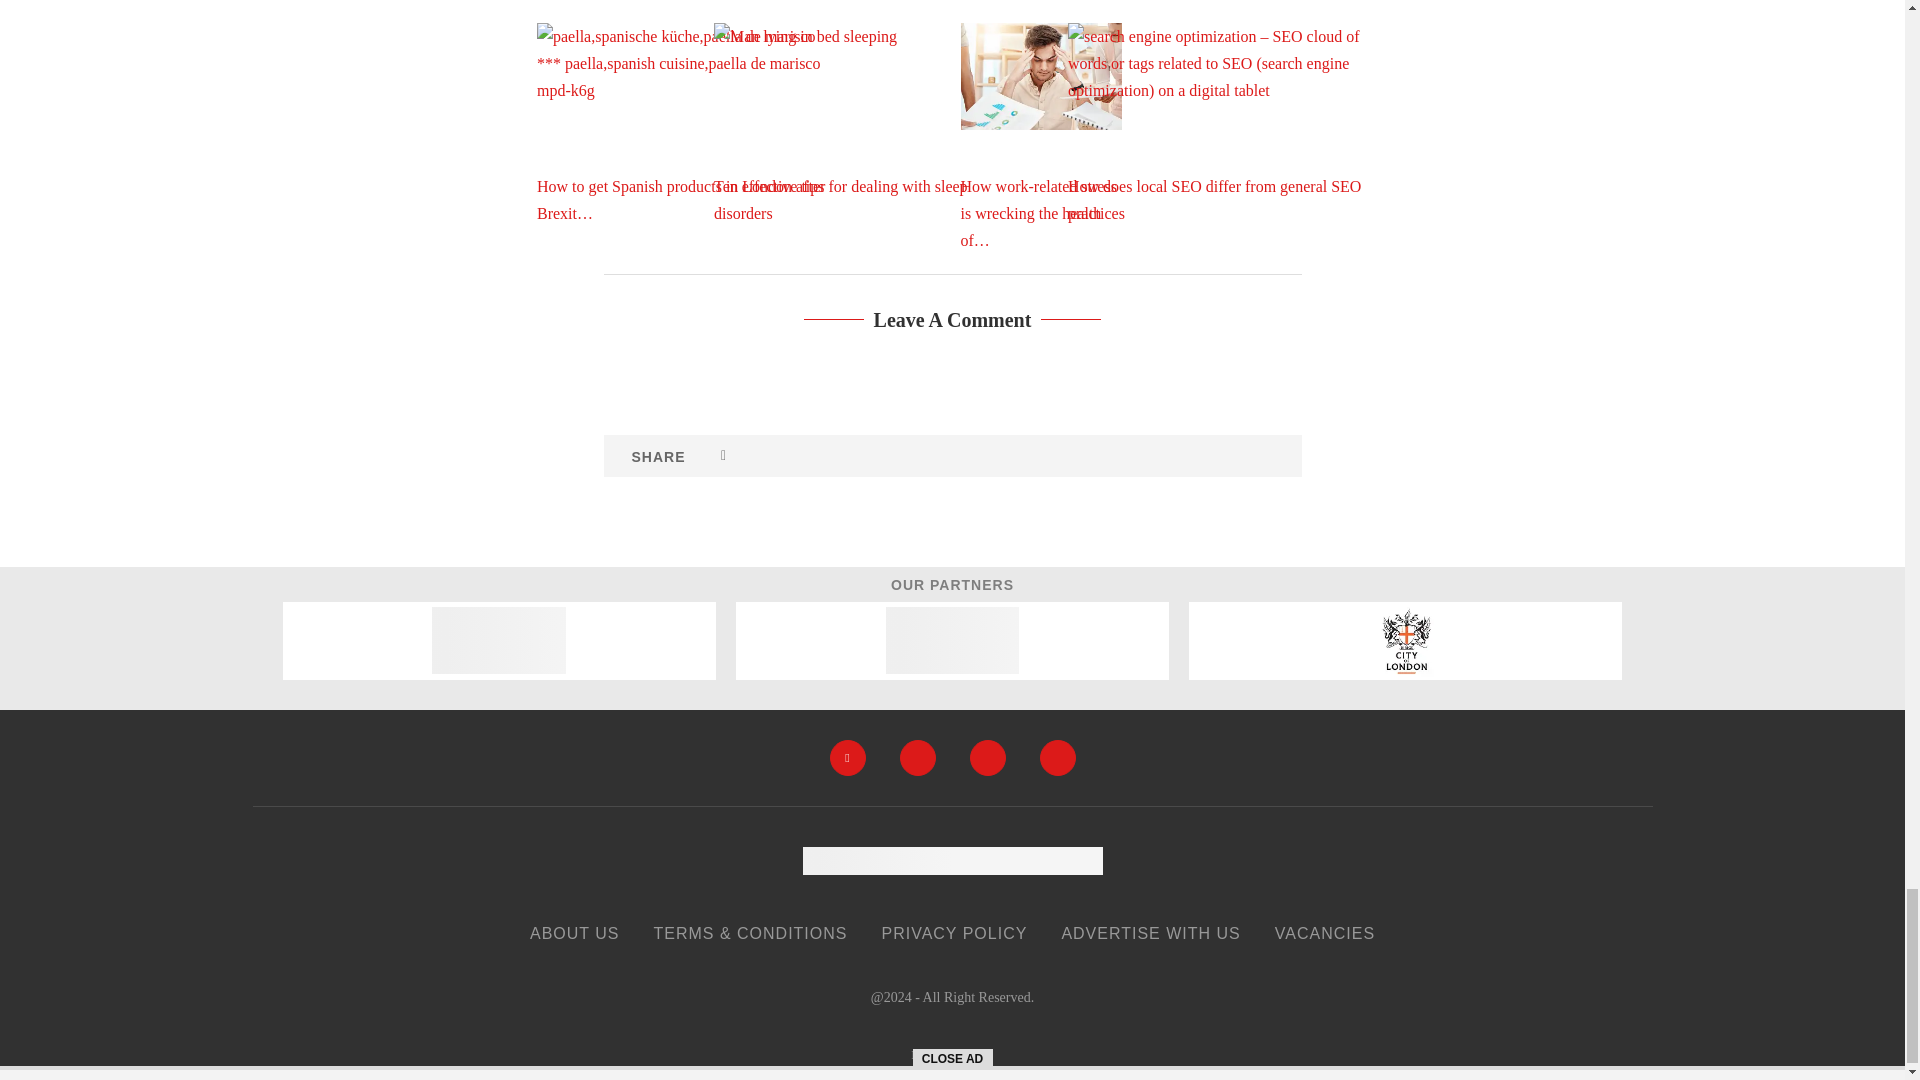  What do you see at coordinates (1217, 122) in the screenshot?
I see `How does local SEO differ from general SEO practices` at bounding box center [1217, 122].